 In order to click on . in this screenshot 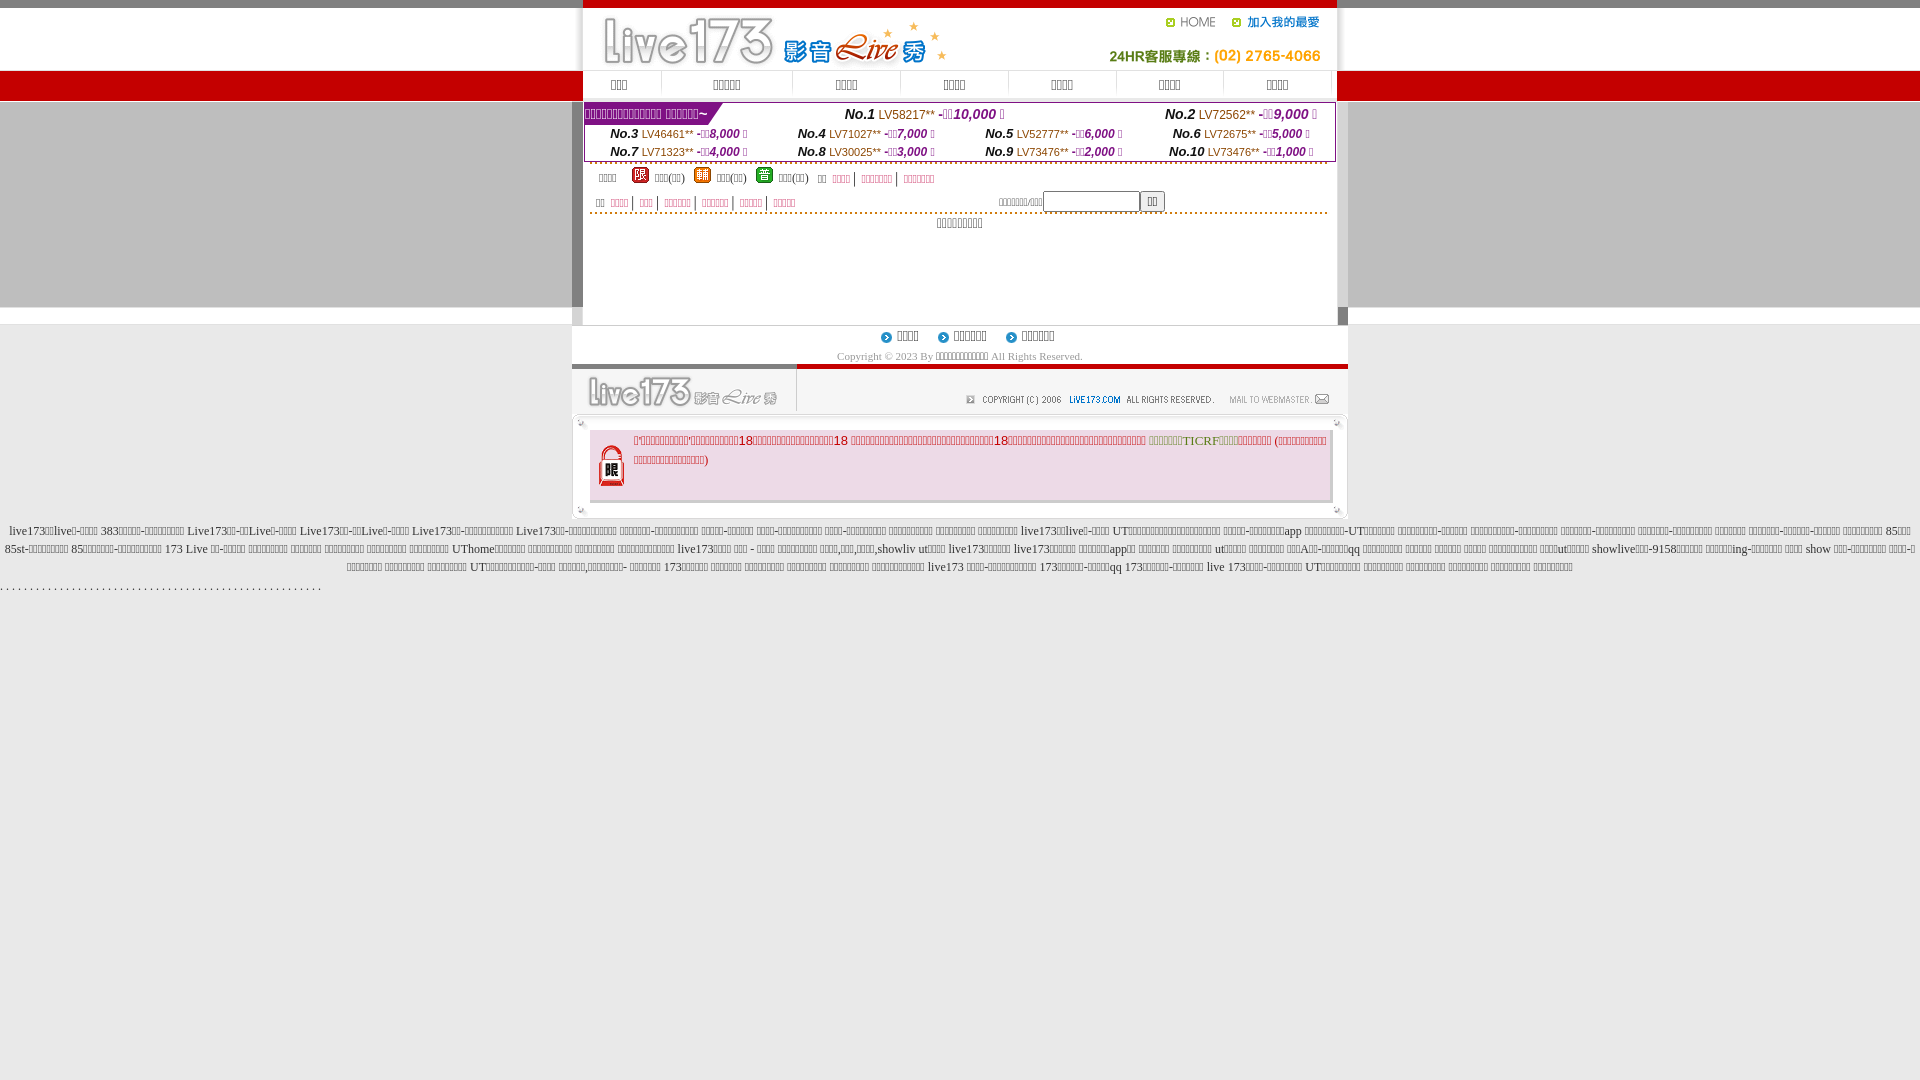, I will do `click(128, 586)`.